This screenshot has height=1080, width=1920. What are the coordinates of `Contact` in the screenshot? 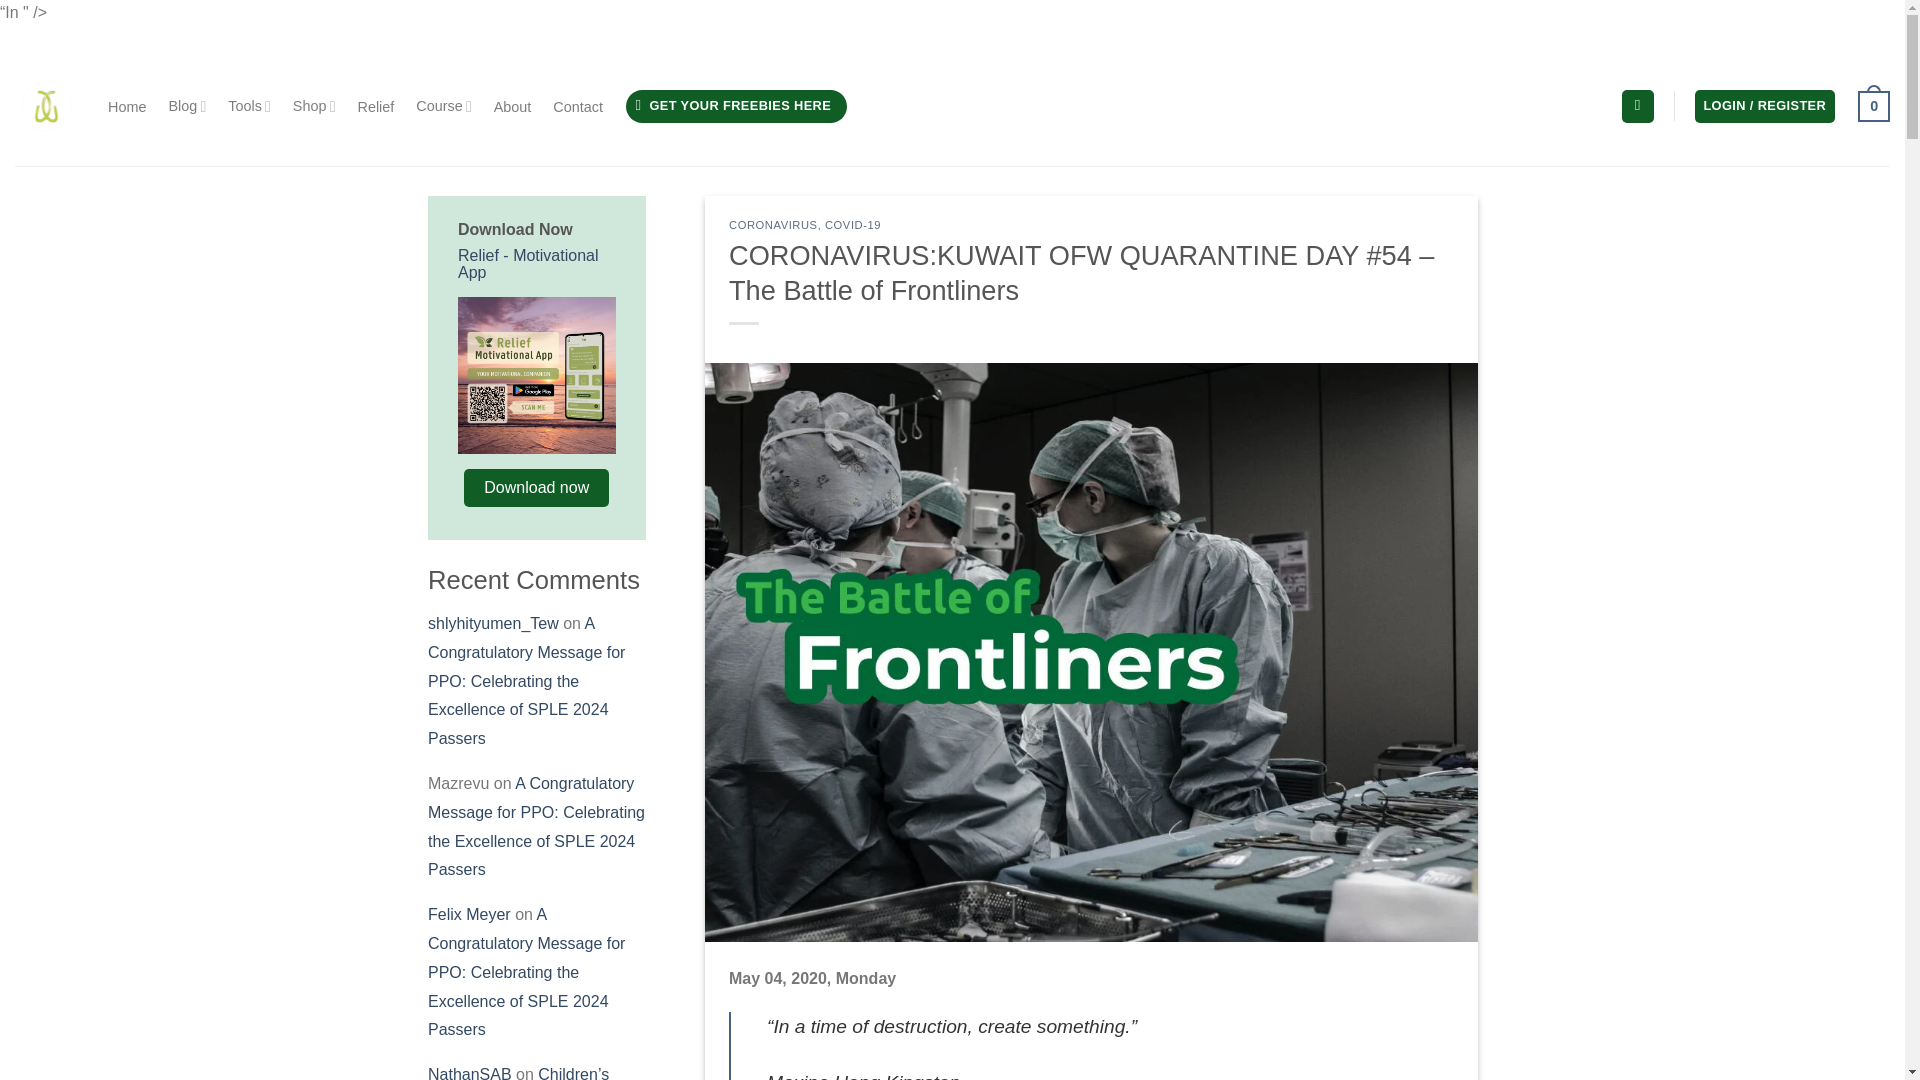 It's located at (577, 106).